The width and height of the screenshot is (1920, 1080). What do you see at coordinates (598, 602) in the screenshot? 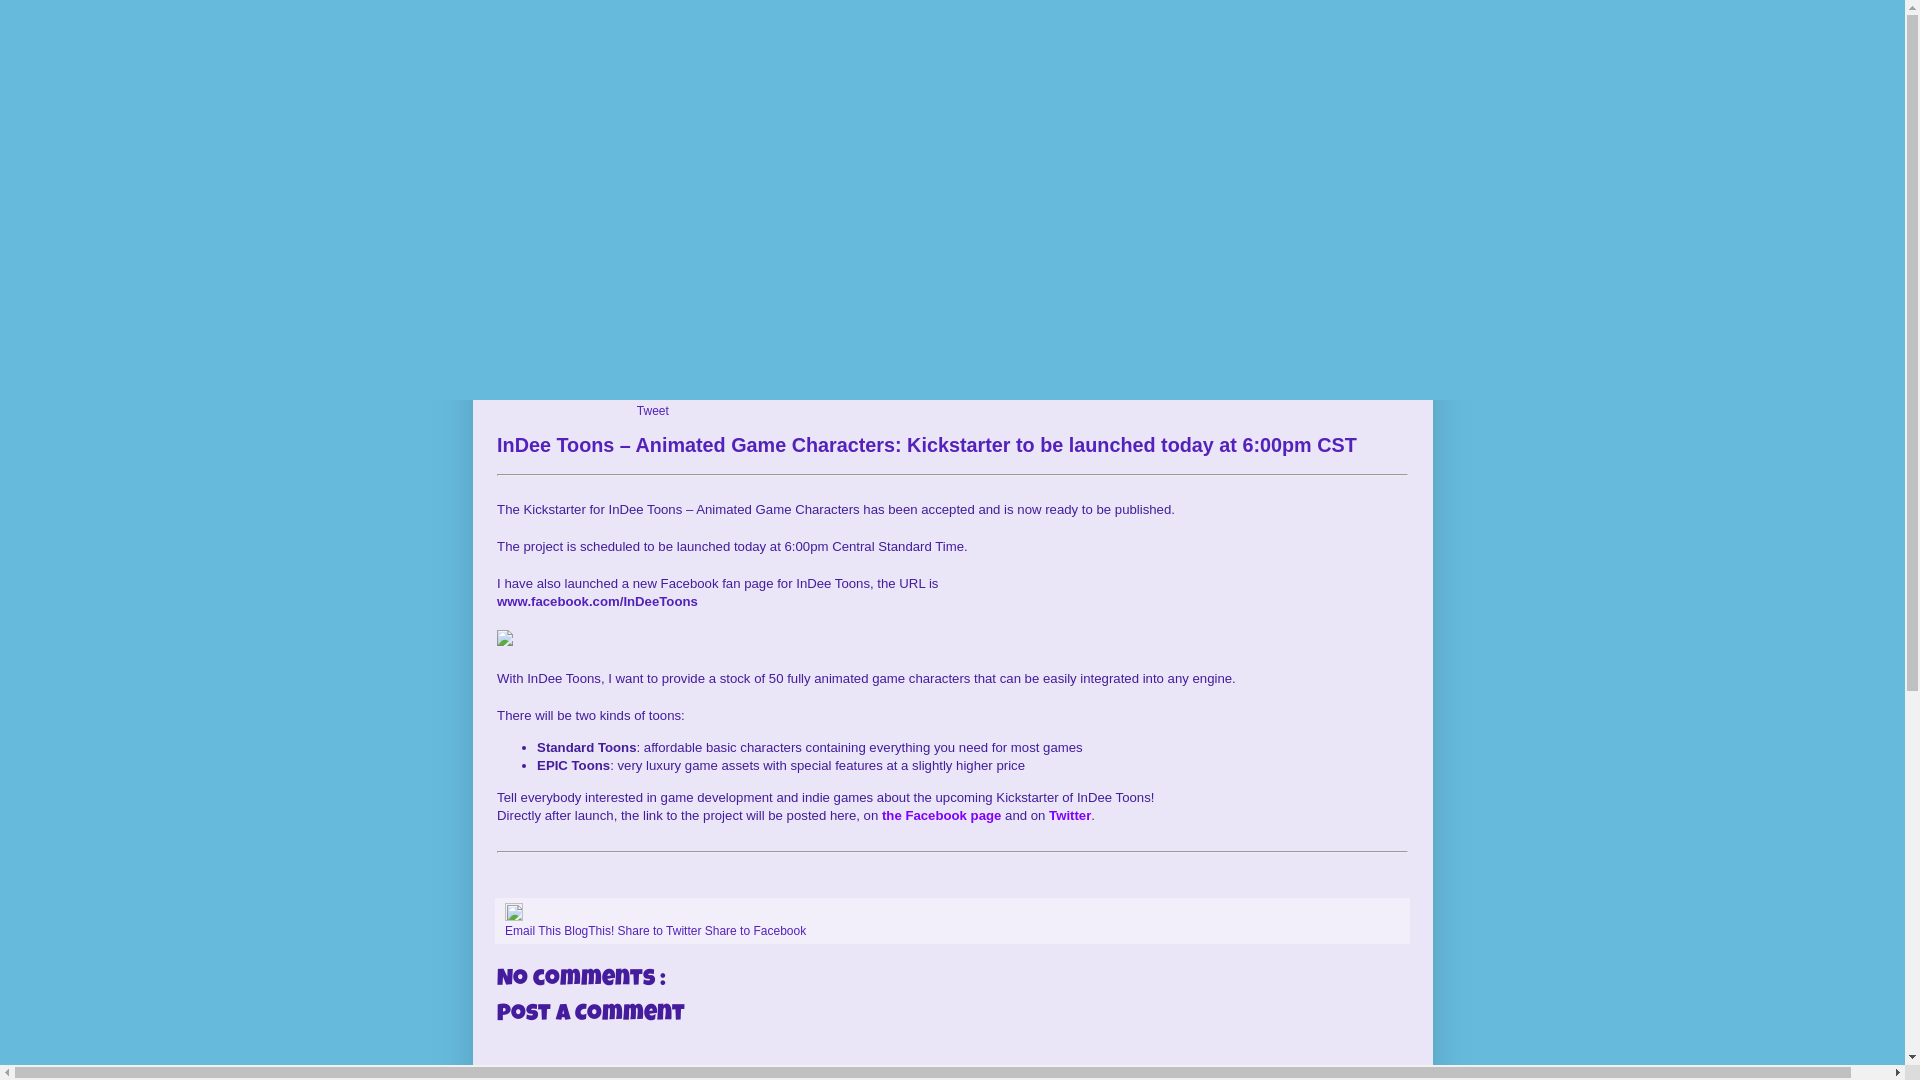
I see `www.facebook.com/InDeeToons` at bounding box center [598, 602].